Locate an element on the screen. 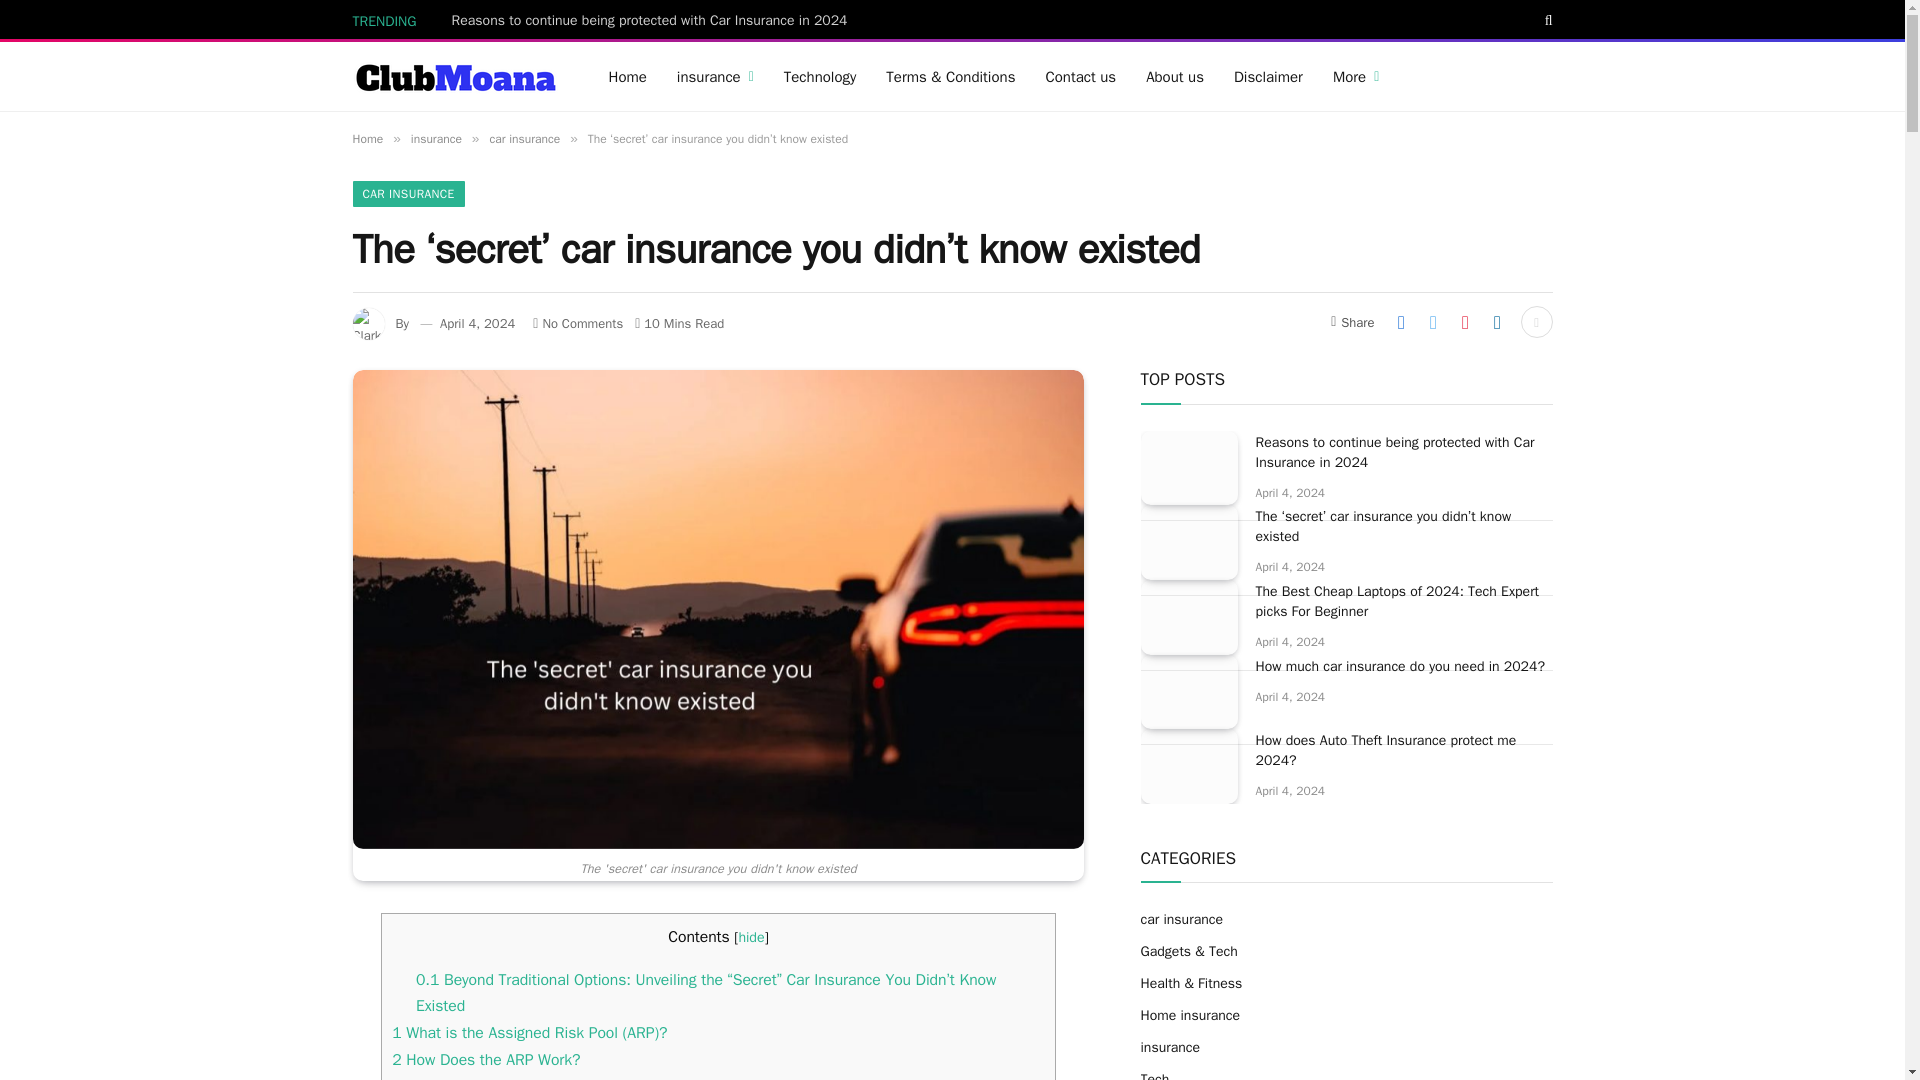 The image size is (1920, 1080). More is located at coordinates (1355, 76).